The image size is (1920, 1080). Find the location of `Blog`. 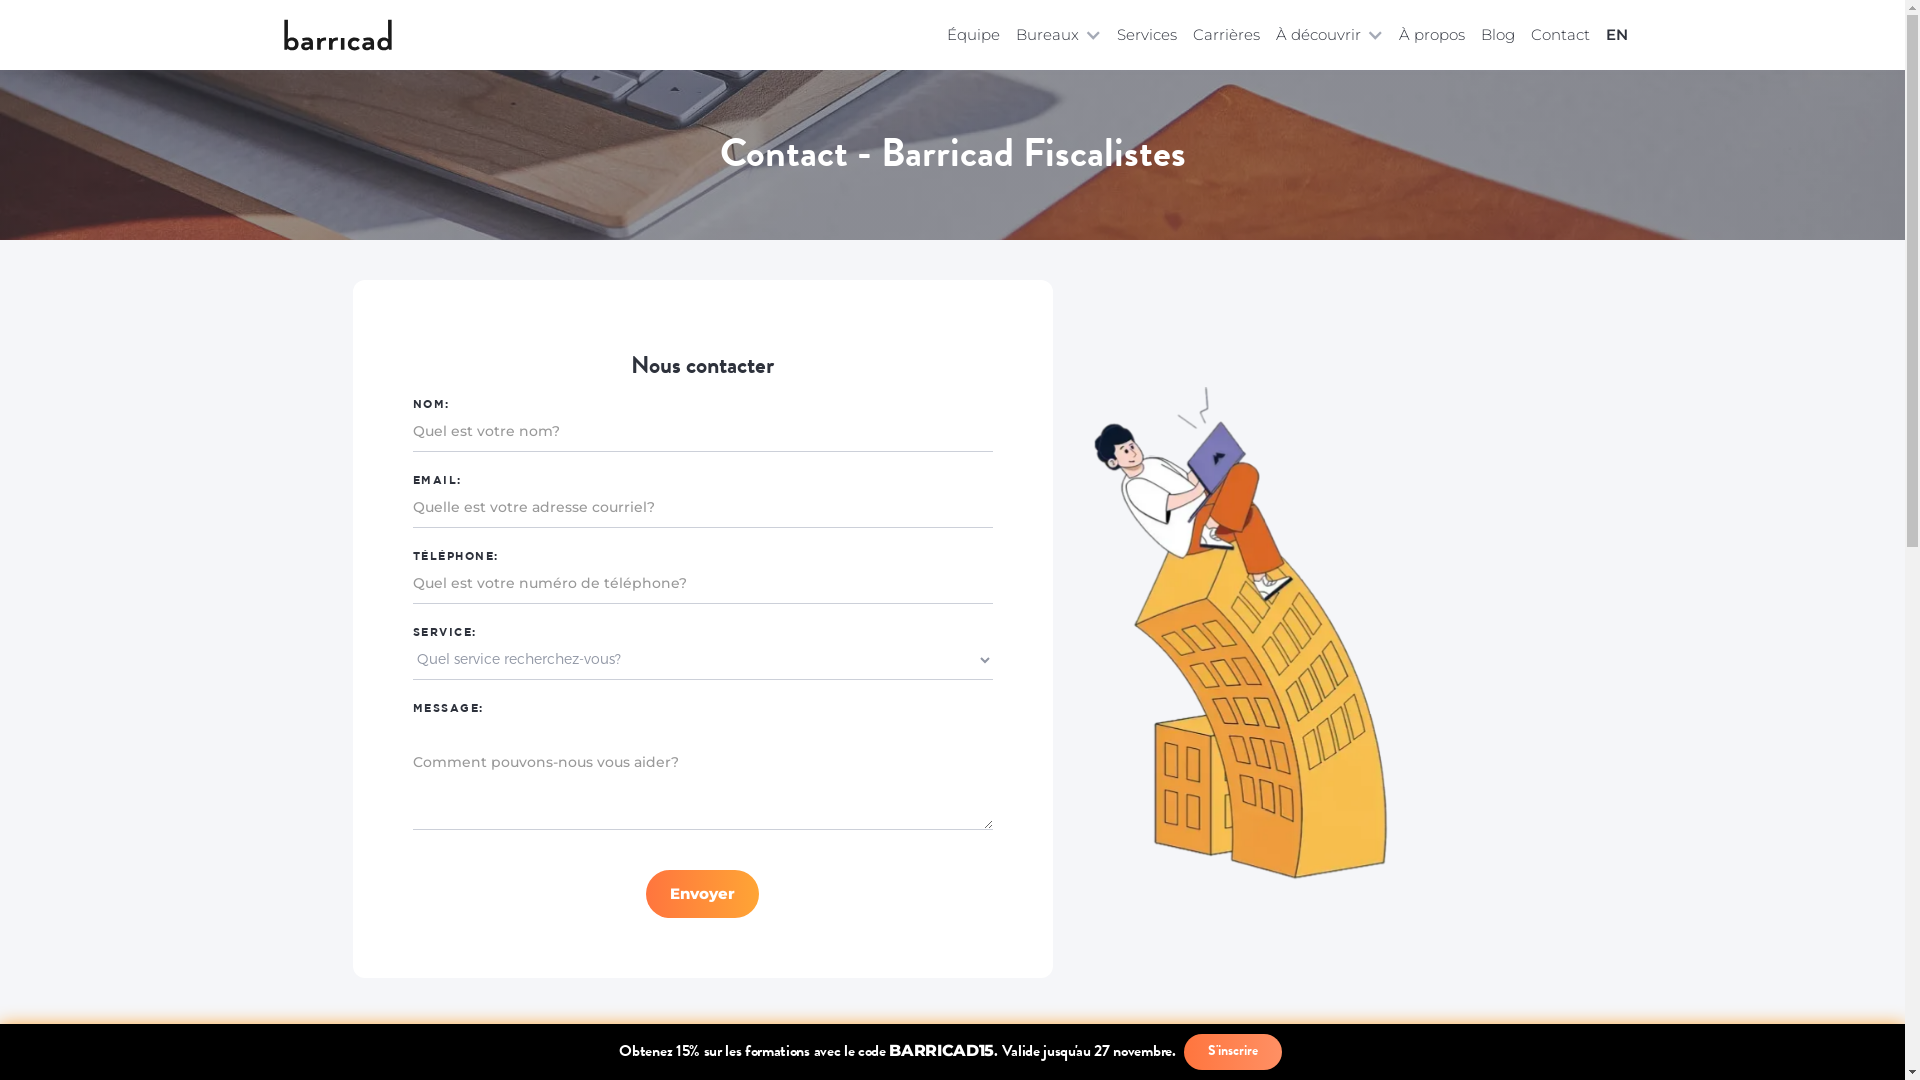

Blog is located at coordinates (1497, 35).